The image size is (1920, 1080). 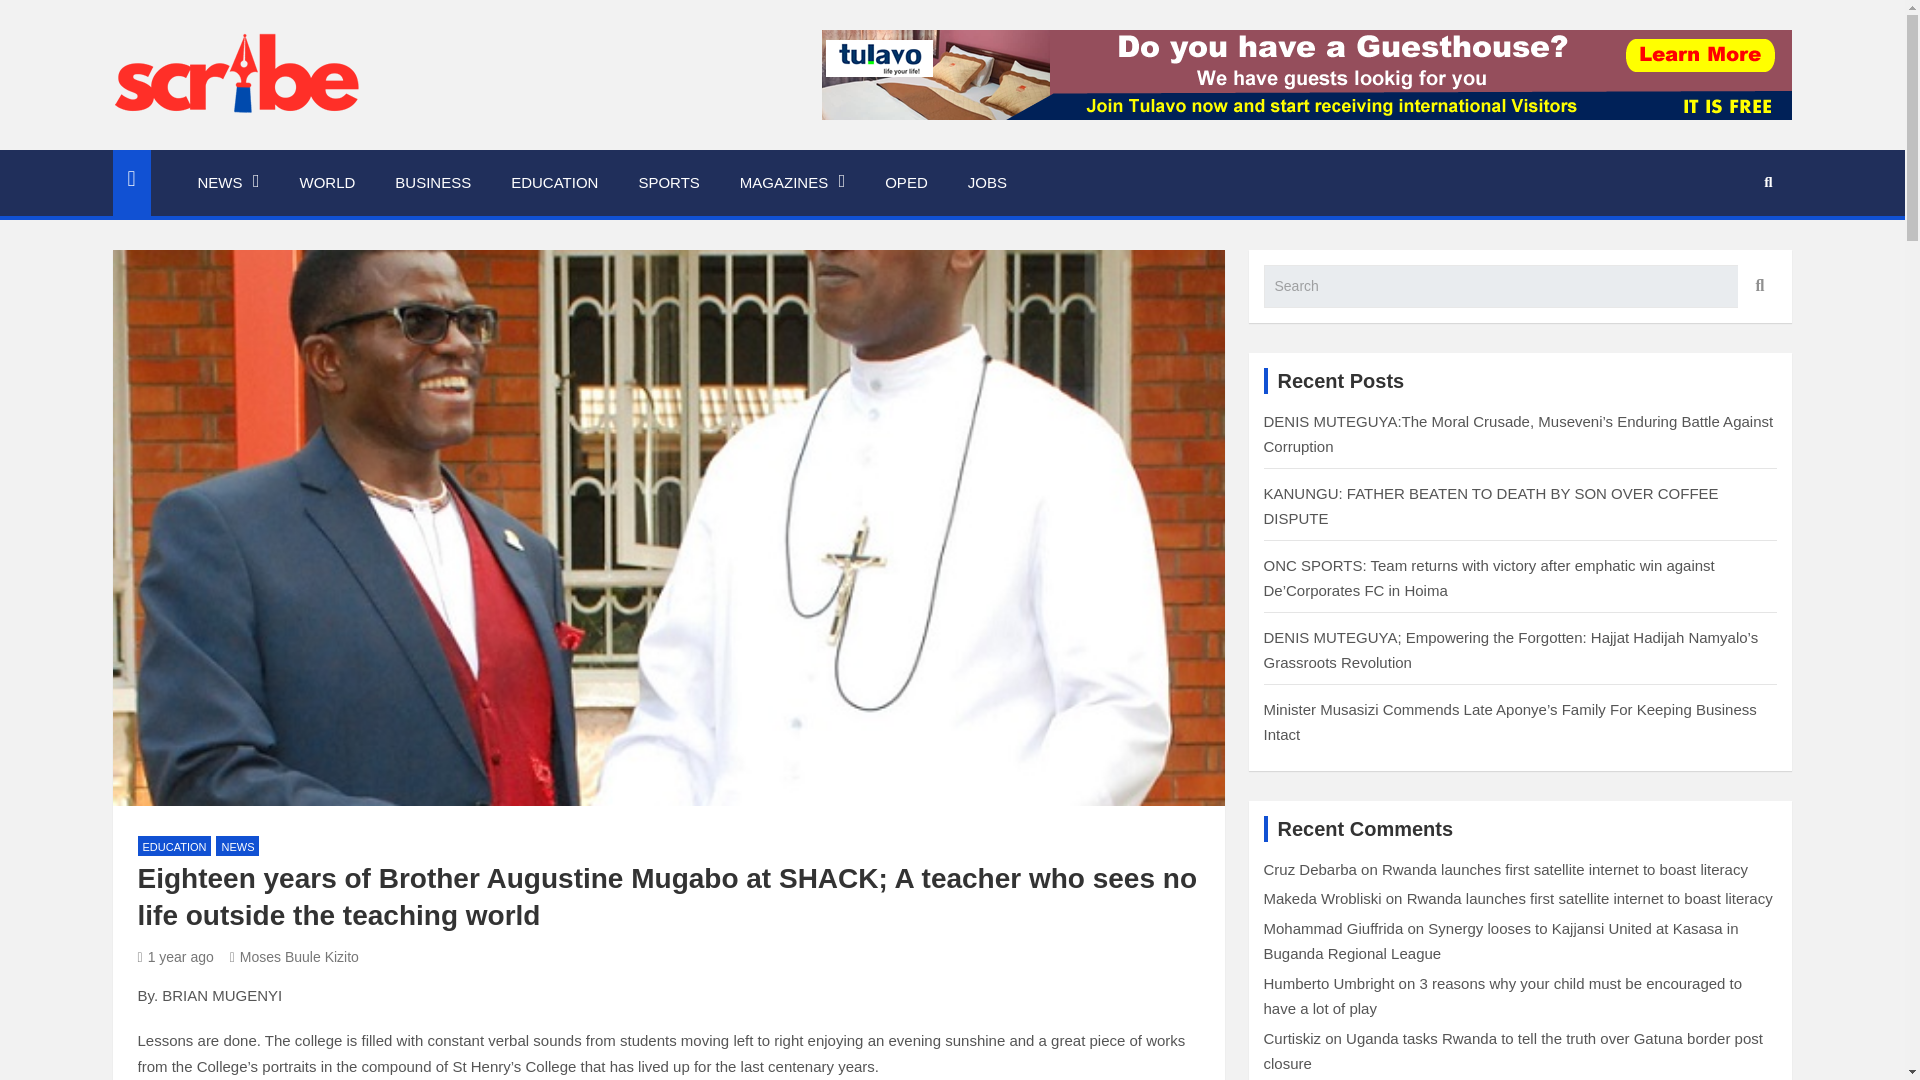 What do you see at coordinates (294, 957) in the screenshot?
I see `Moses Buule Kizito` at bounding box center [294, 957].